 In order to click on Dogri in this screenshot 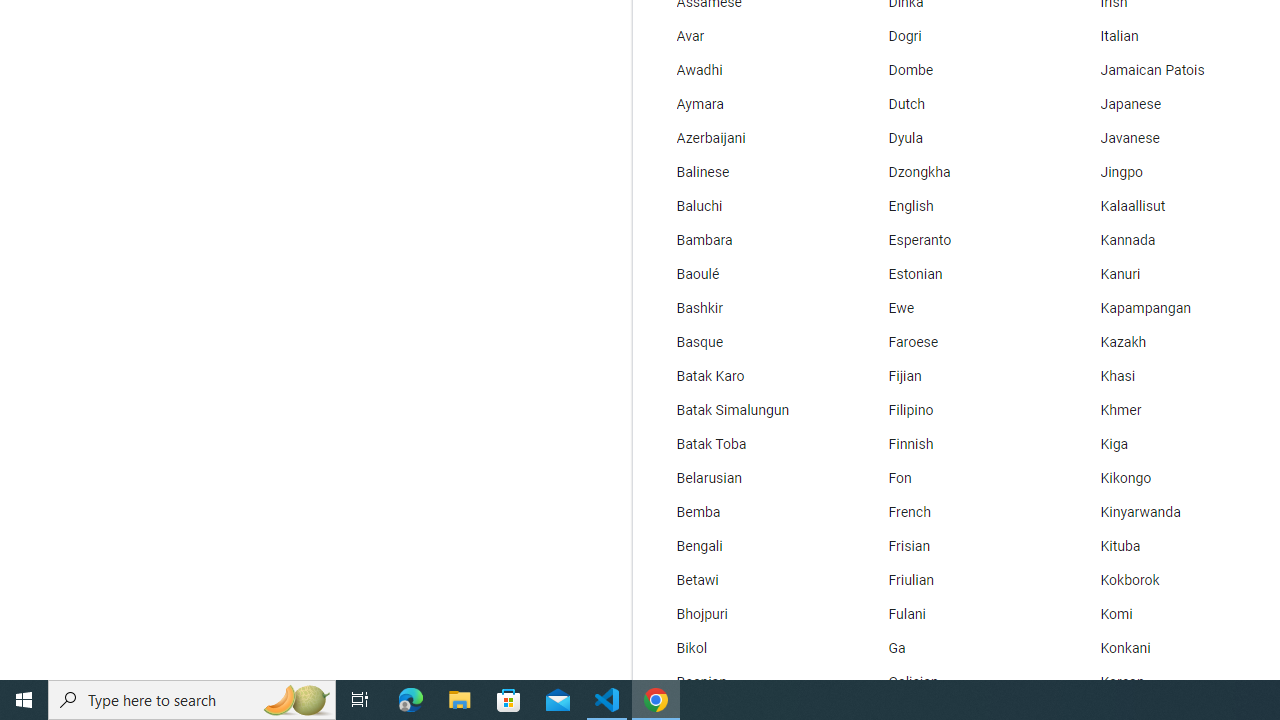, I will do `click(957, 36)`.